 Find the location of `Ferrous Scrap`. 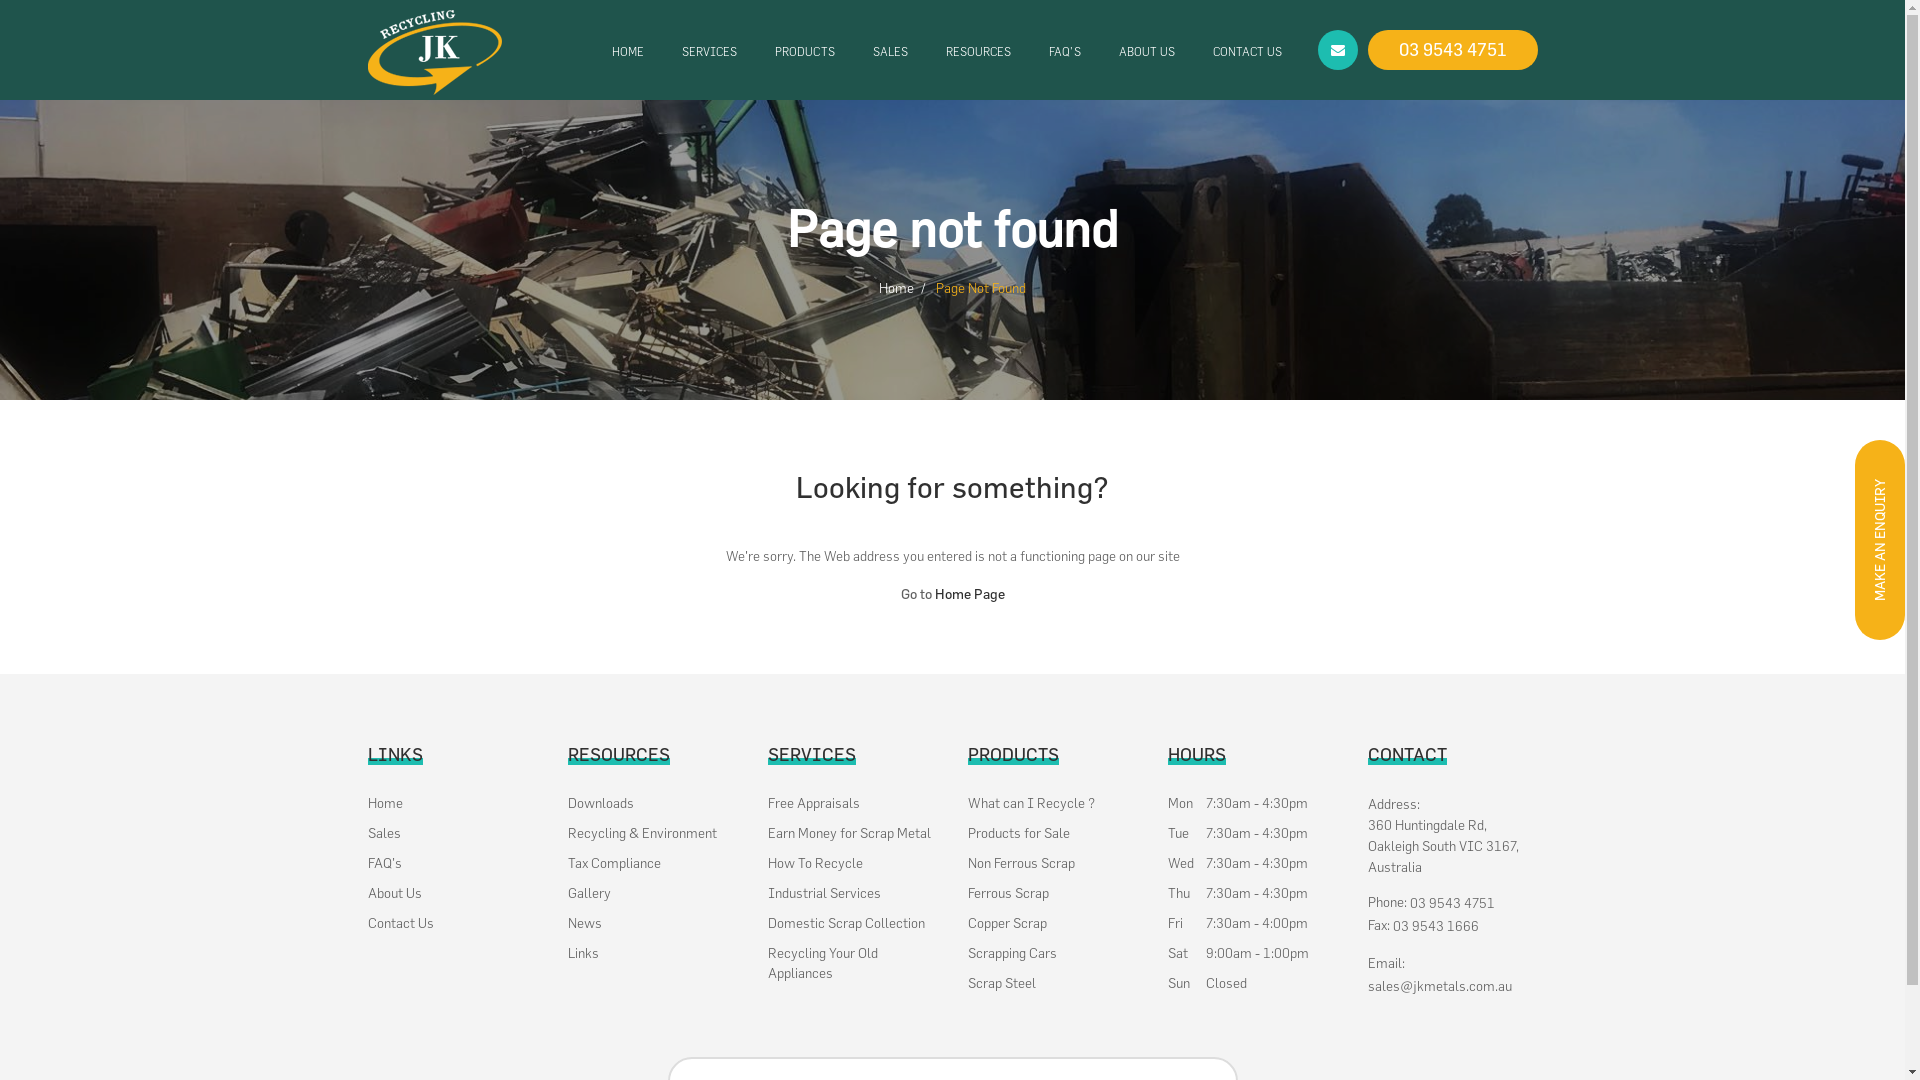

Ferrous Scrap is located at coordinates (1008, 892).